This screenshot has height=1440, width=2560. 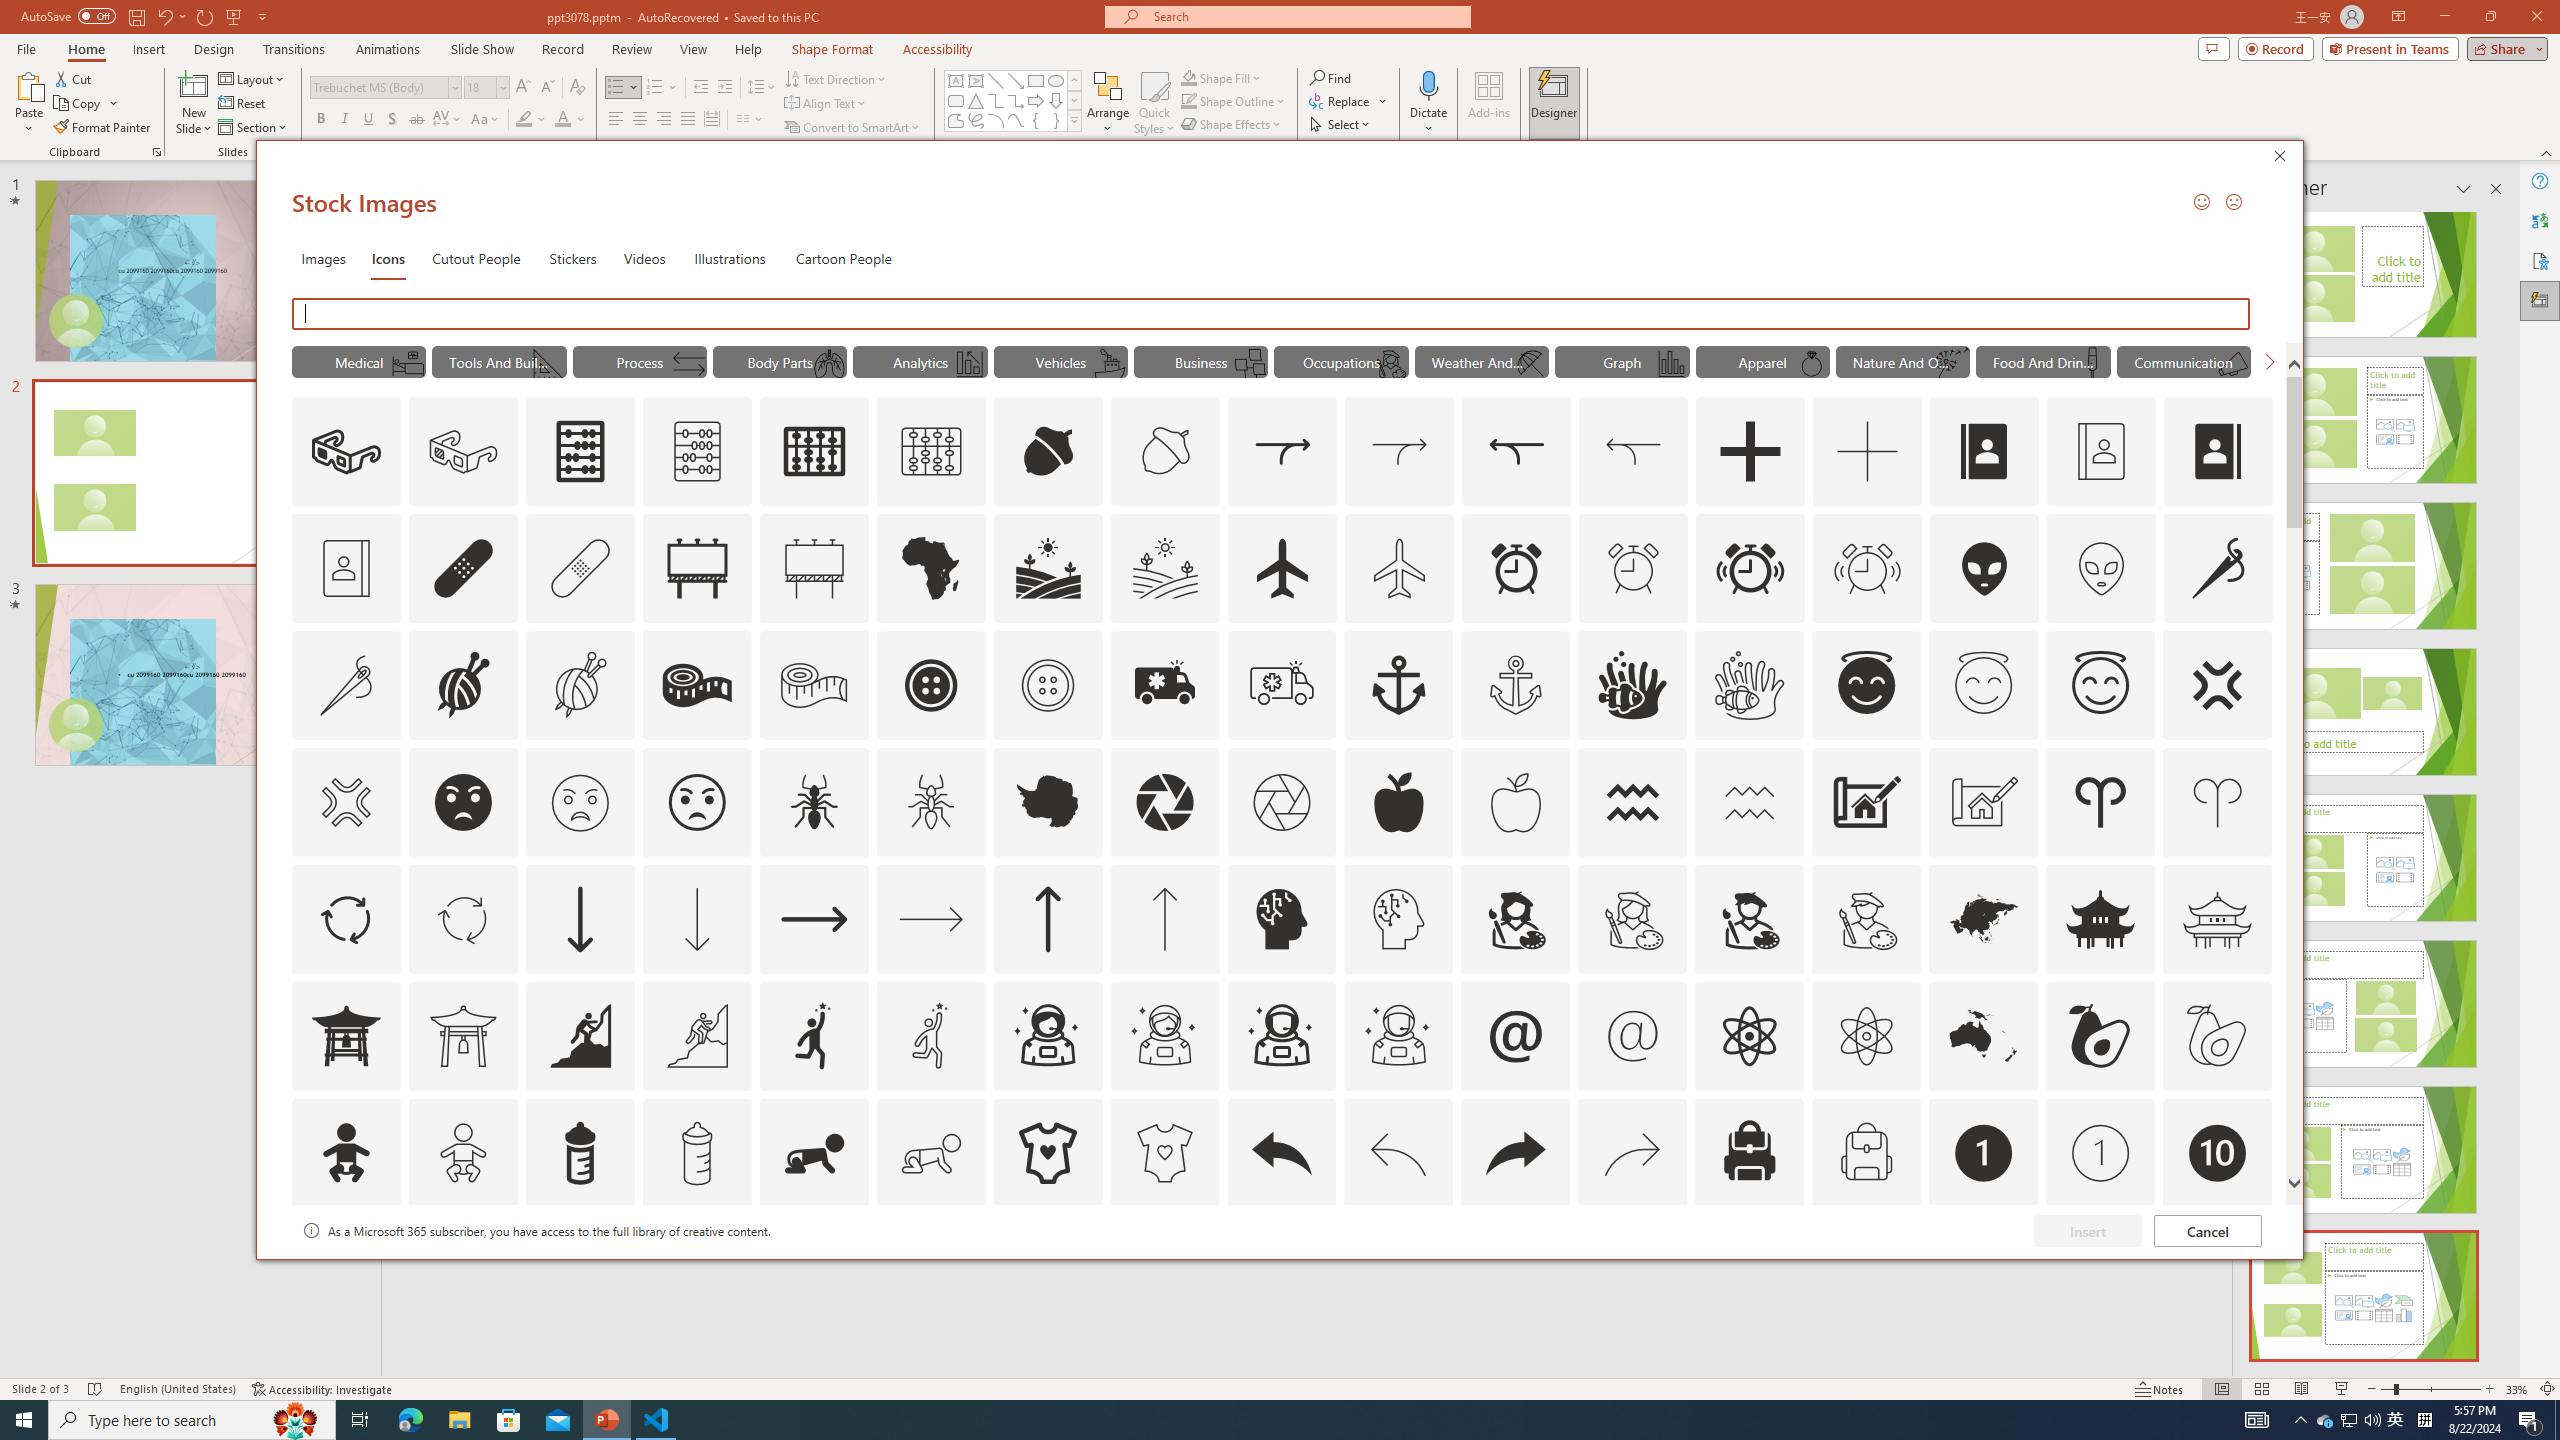 I want to click on AutomationID: Icons_3dGlasses_M, so click(x=463, y=452).